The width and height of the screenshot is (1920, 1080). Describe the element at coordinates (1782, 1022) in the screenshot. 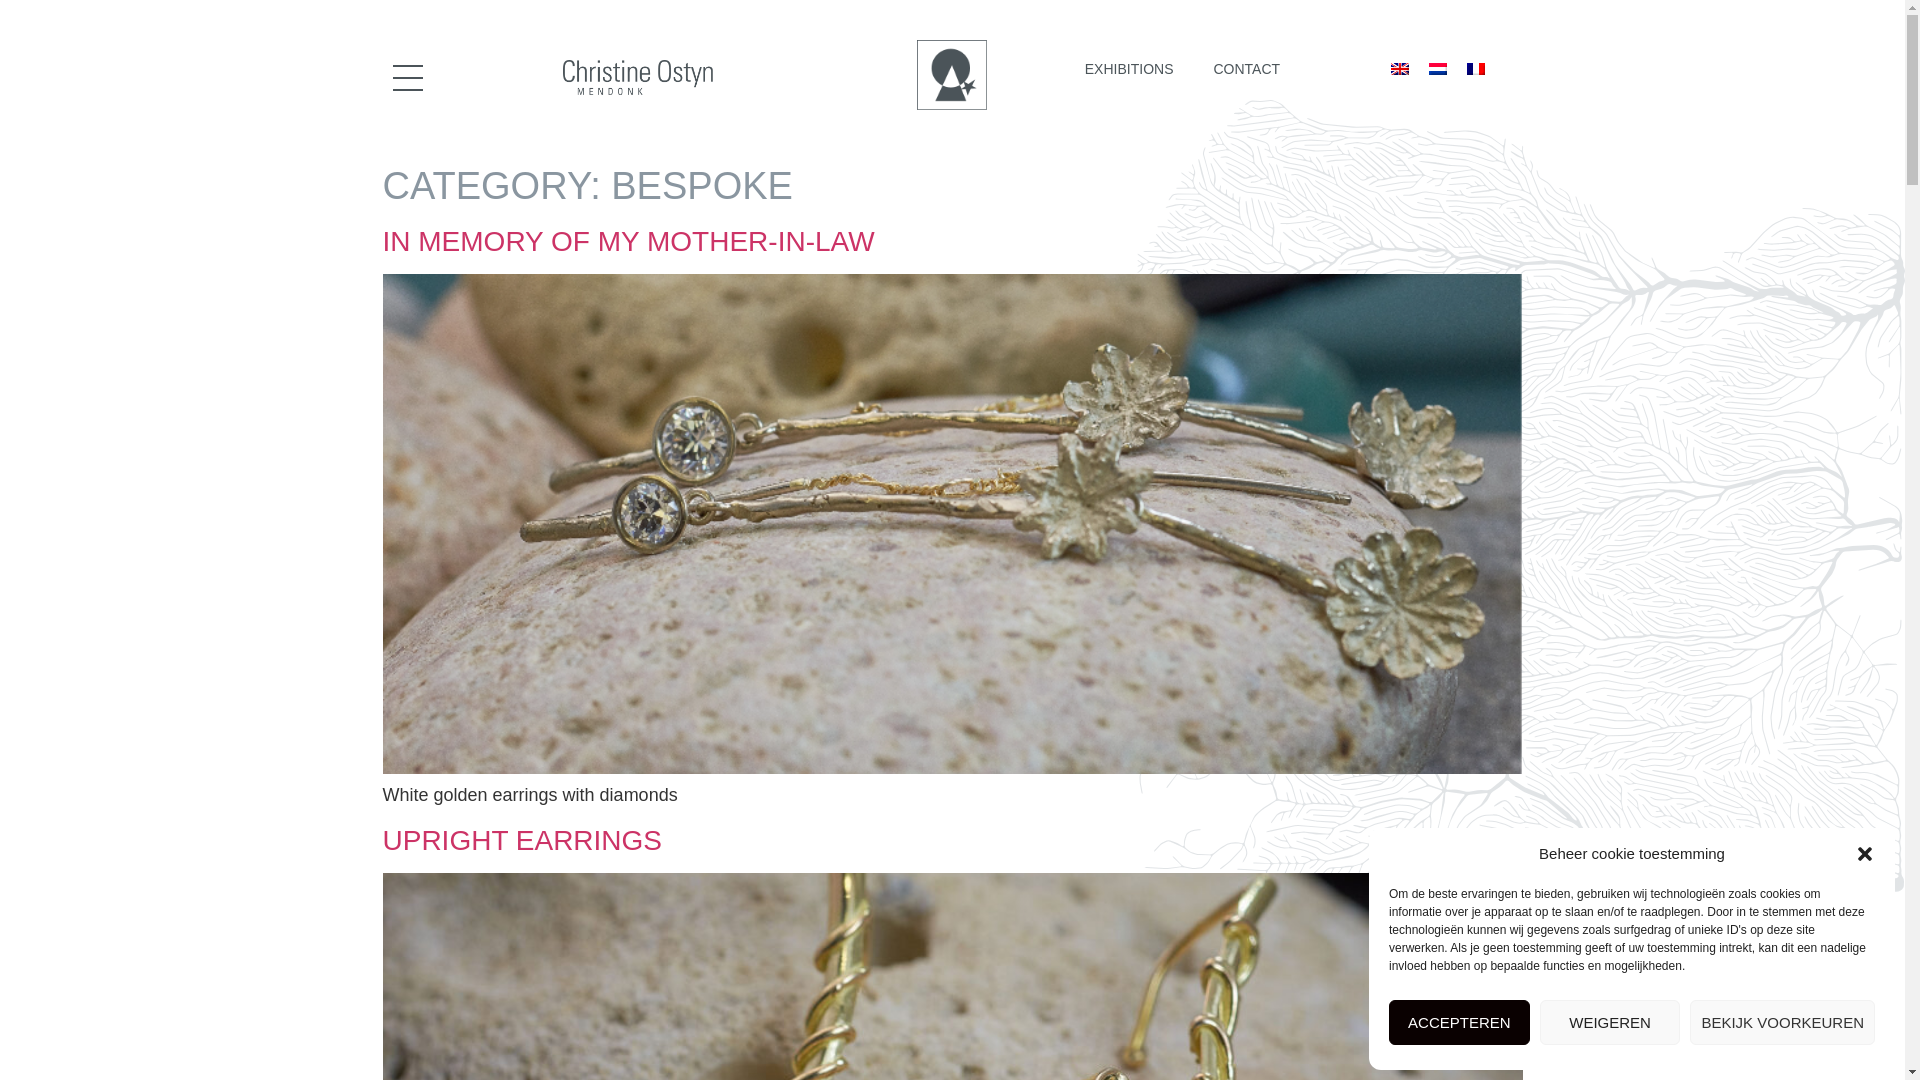

I see `BEKIJK VOORKEUREN` at that location.